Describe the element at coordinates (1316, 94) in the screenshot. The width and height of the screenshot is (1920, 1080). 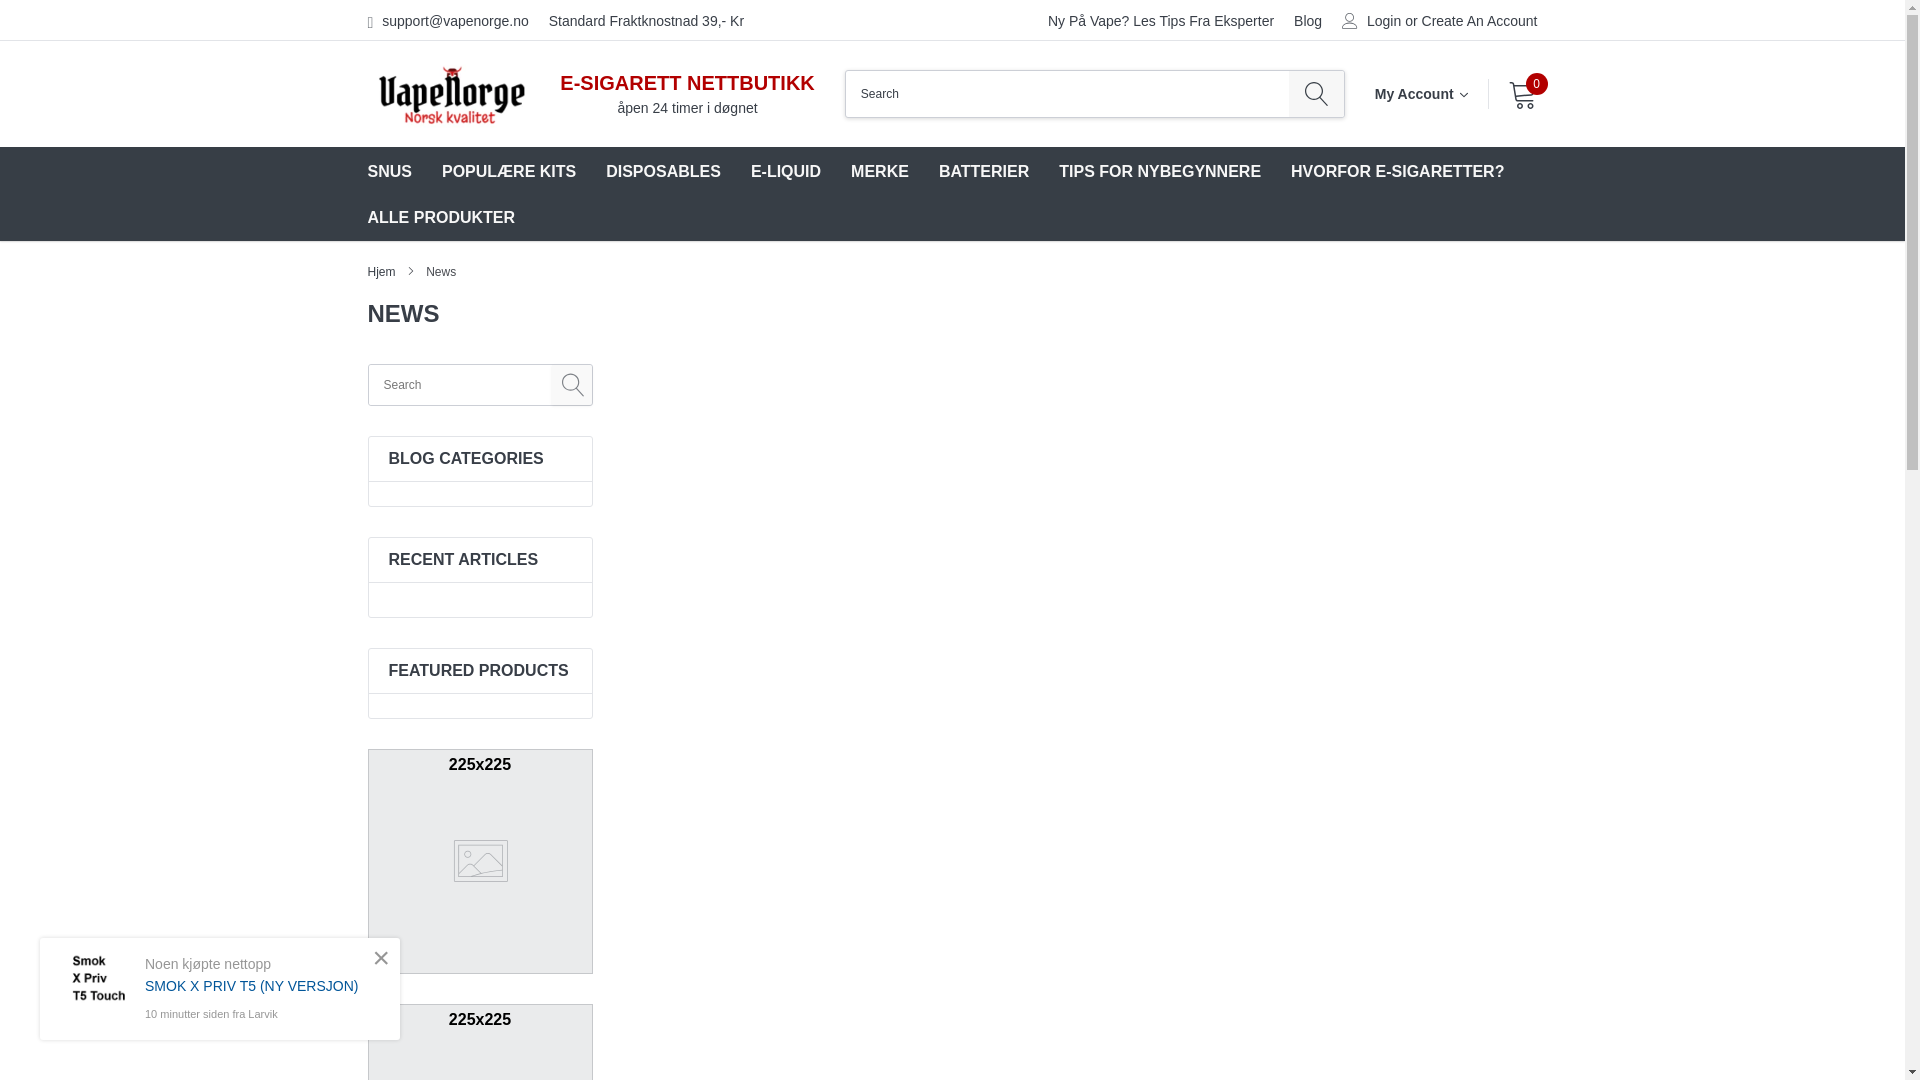
I see `search` at that location.